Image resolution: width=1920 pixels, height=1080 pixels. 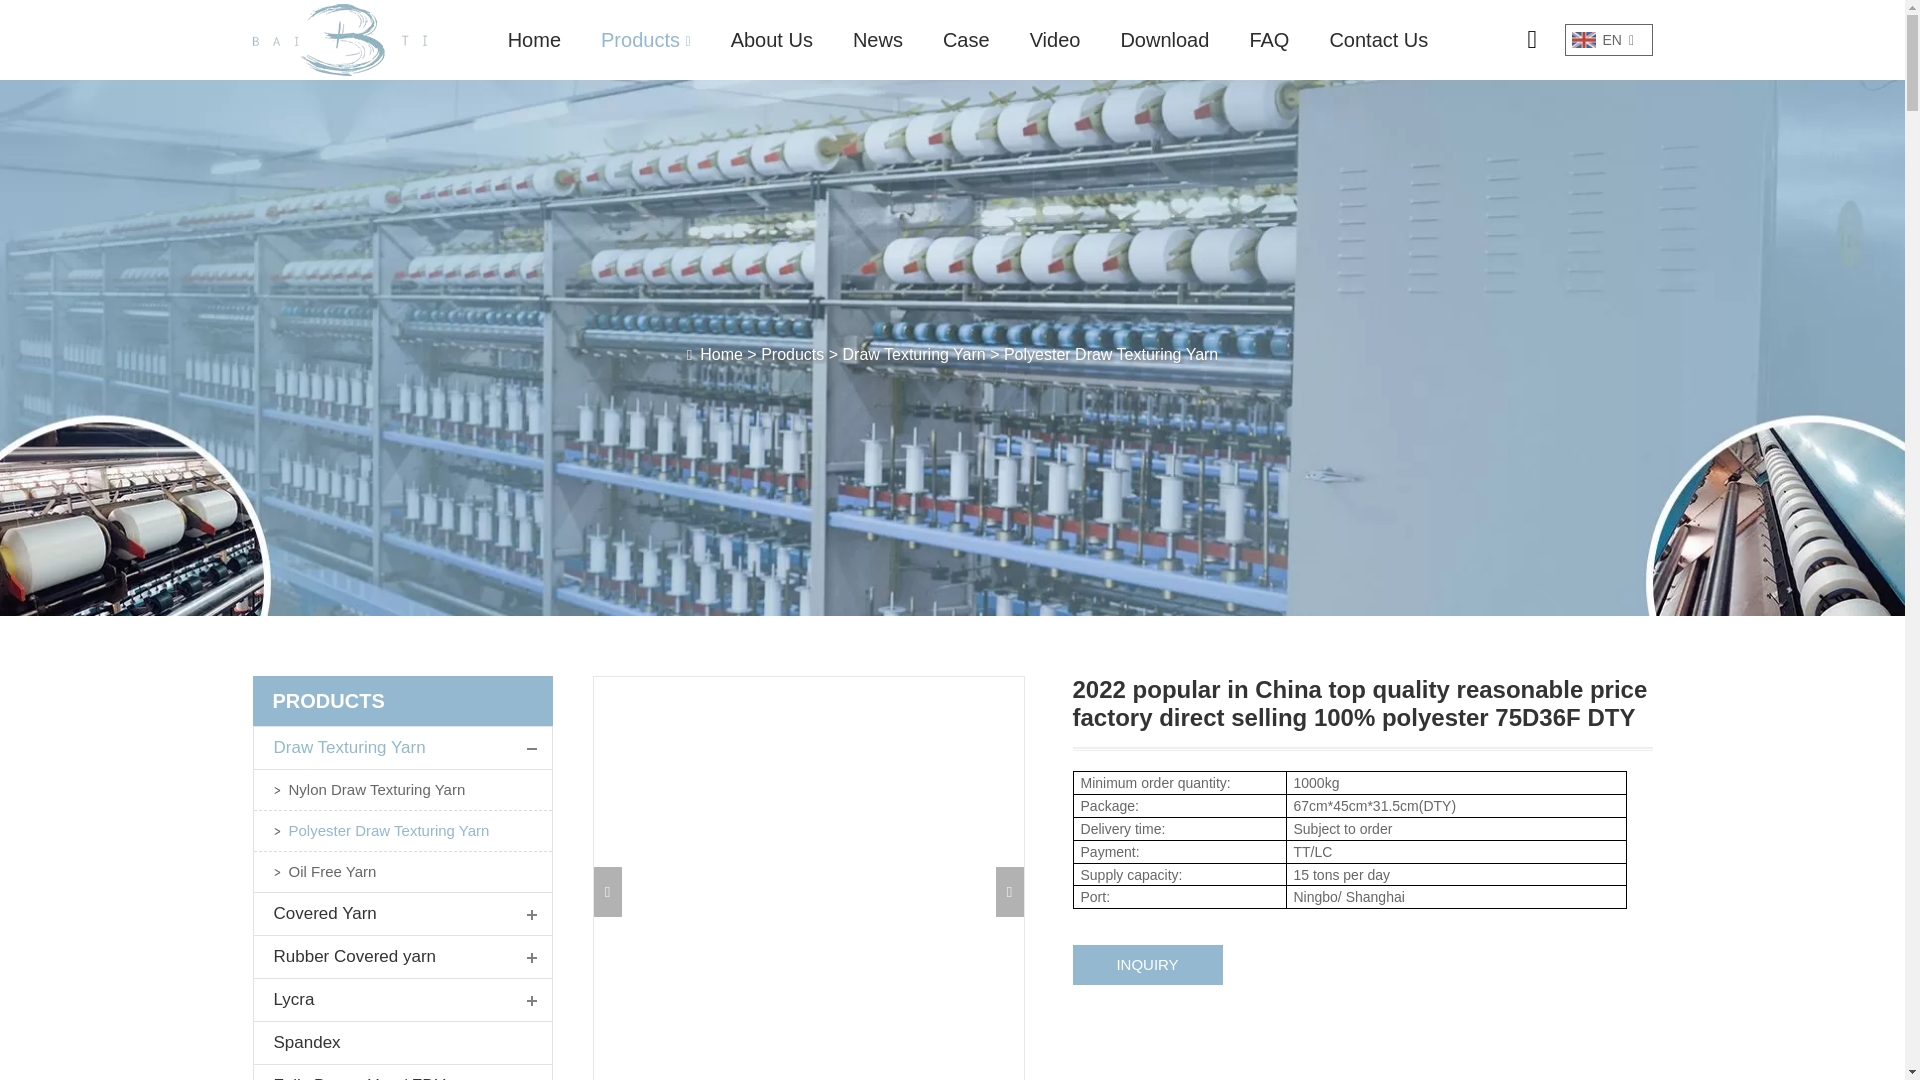 I want to click on Products, so click(x=645, y=40).